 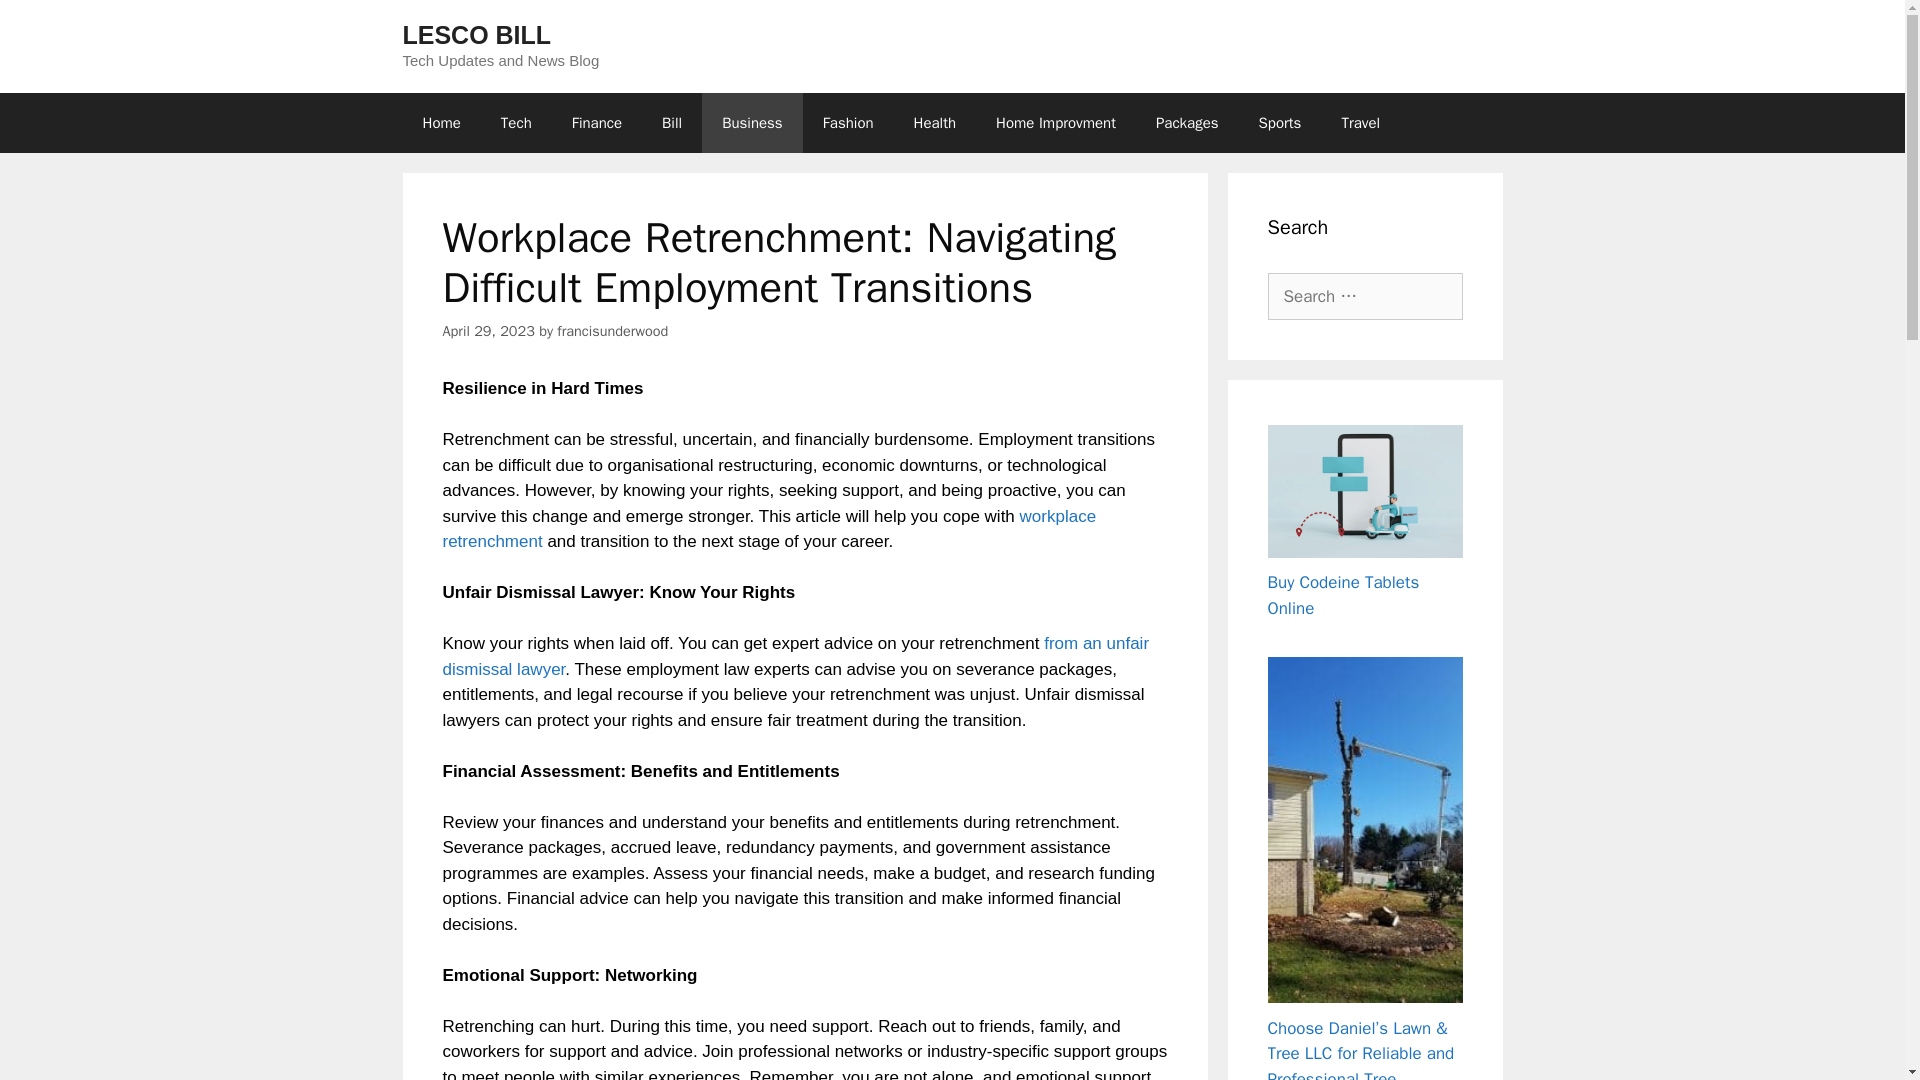 What do you see at coordinates (1187, 122) in the screenshot?
I see `Packages` at bounding box center [1187, 122].